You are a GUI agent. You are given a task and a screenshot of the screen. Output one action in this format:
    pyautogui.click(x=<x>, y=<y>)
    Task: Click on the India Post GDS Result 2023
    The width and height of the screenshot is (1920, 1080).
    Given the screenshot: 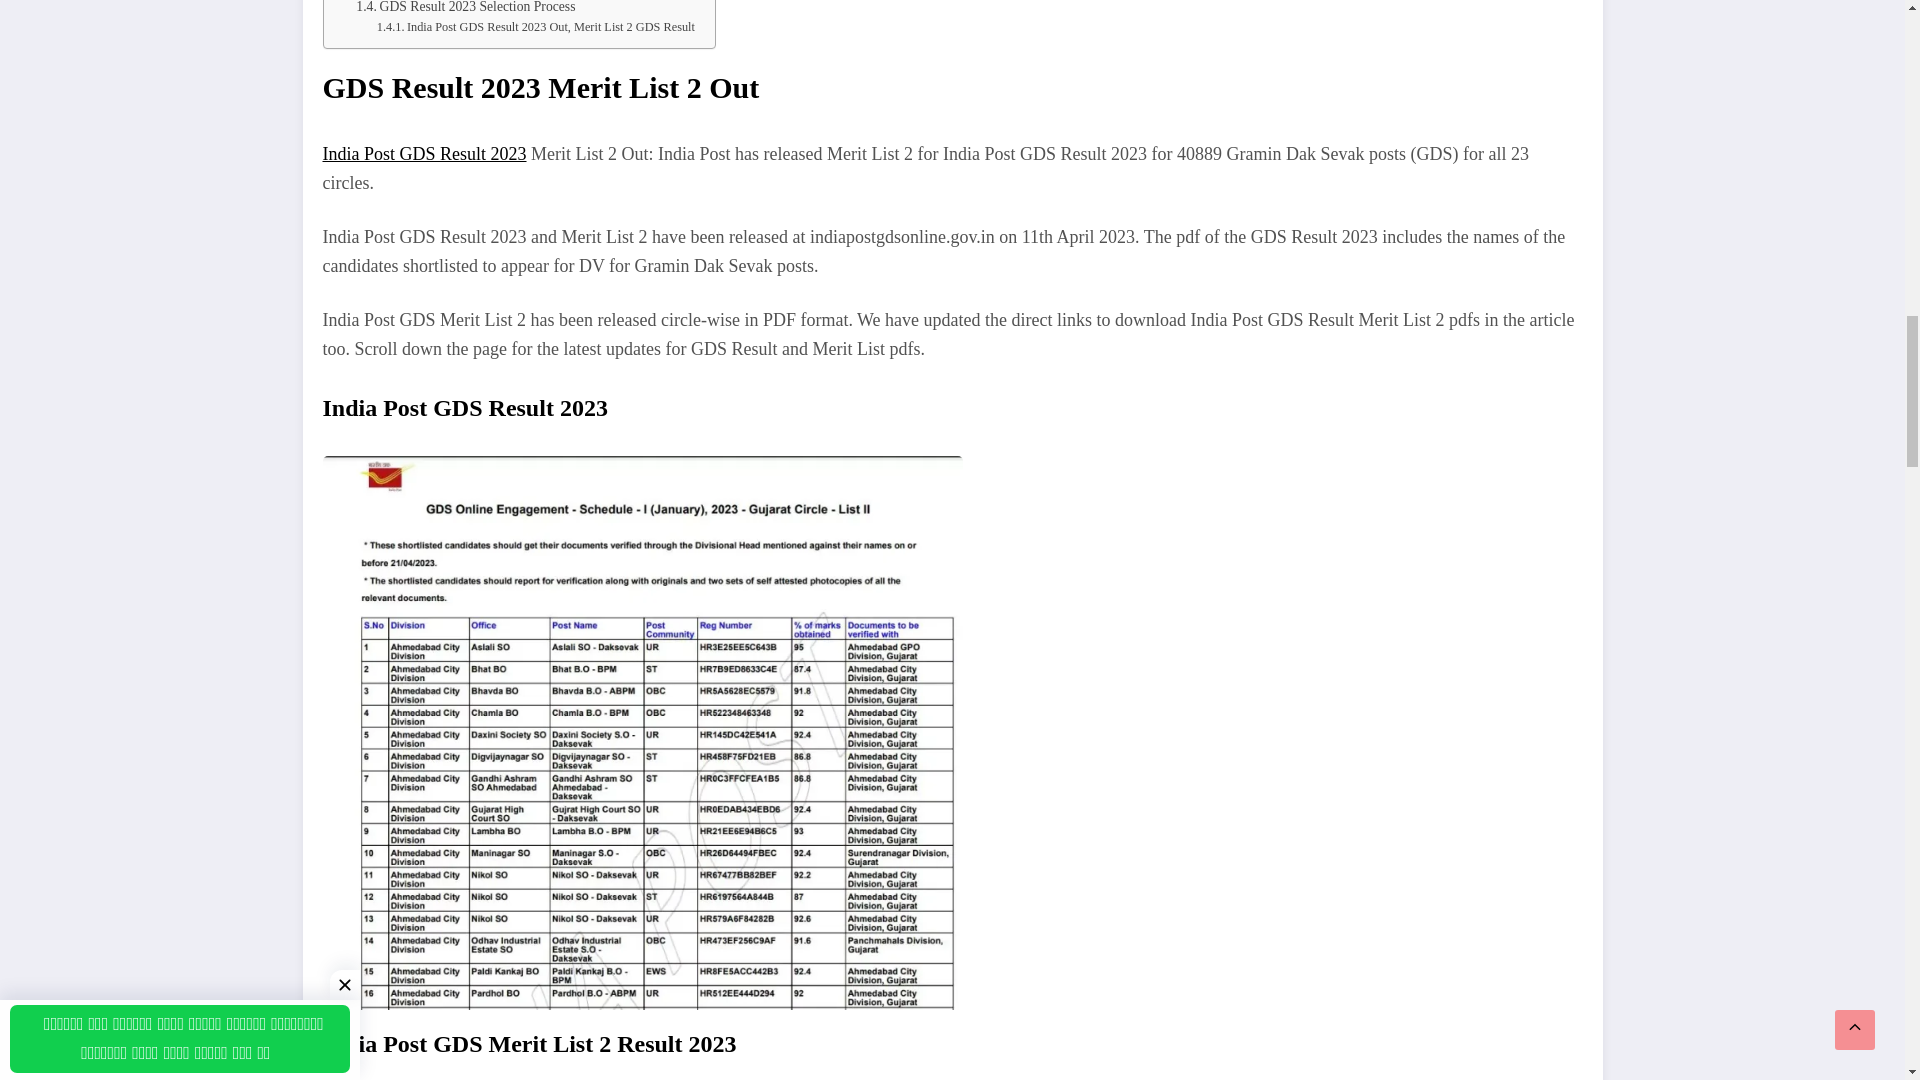 What is the action you would take?
    pyautogui.click(x=424, y=154)
    